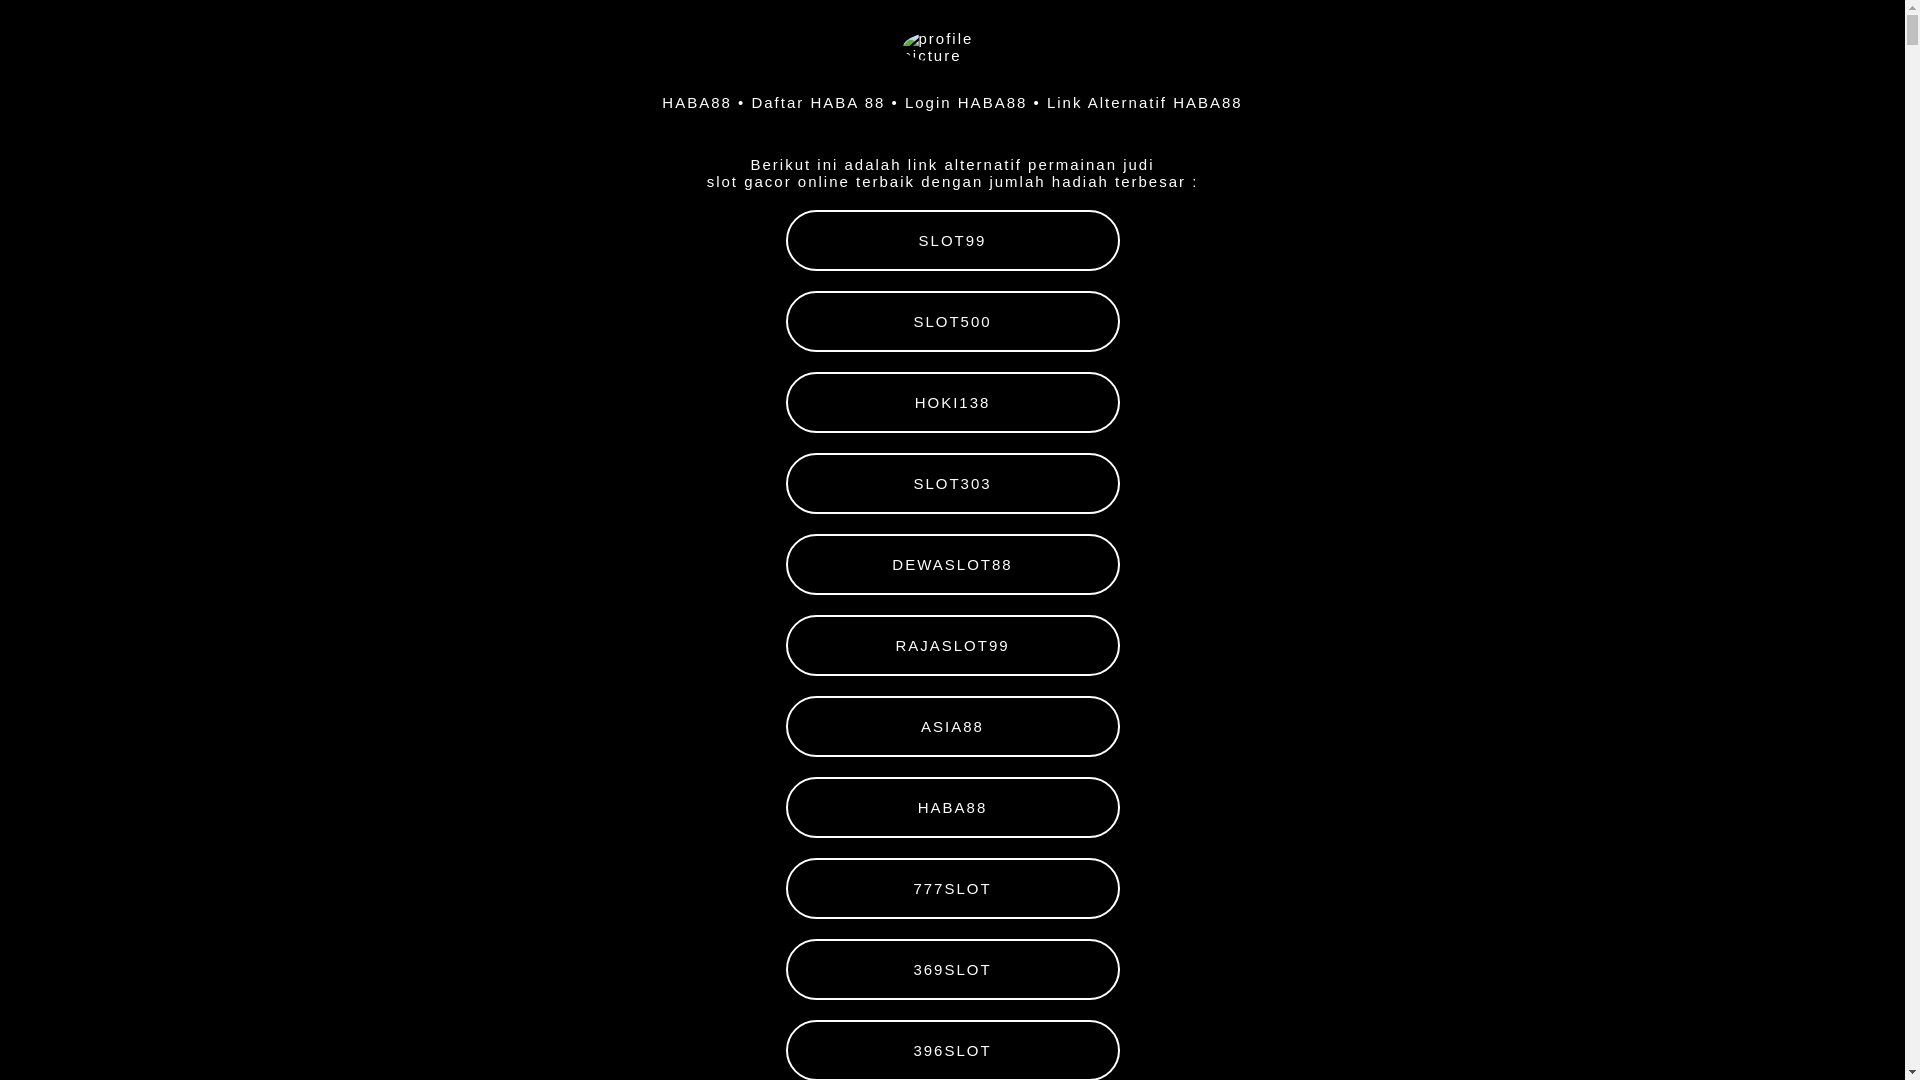  Describe the element at coordinates (953, 646) in the screenshot. I see `RAJASLOT99` at that location.